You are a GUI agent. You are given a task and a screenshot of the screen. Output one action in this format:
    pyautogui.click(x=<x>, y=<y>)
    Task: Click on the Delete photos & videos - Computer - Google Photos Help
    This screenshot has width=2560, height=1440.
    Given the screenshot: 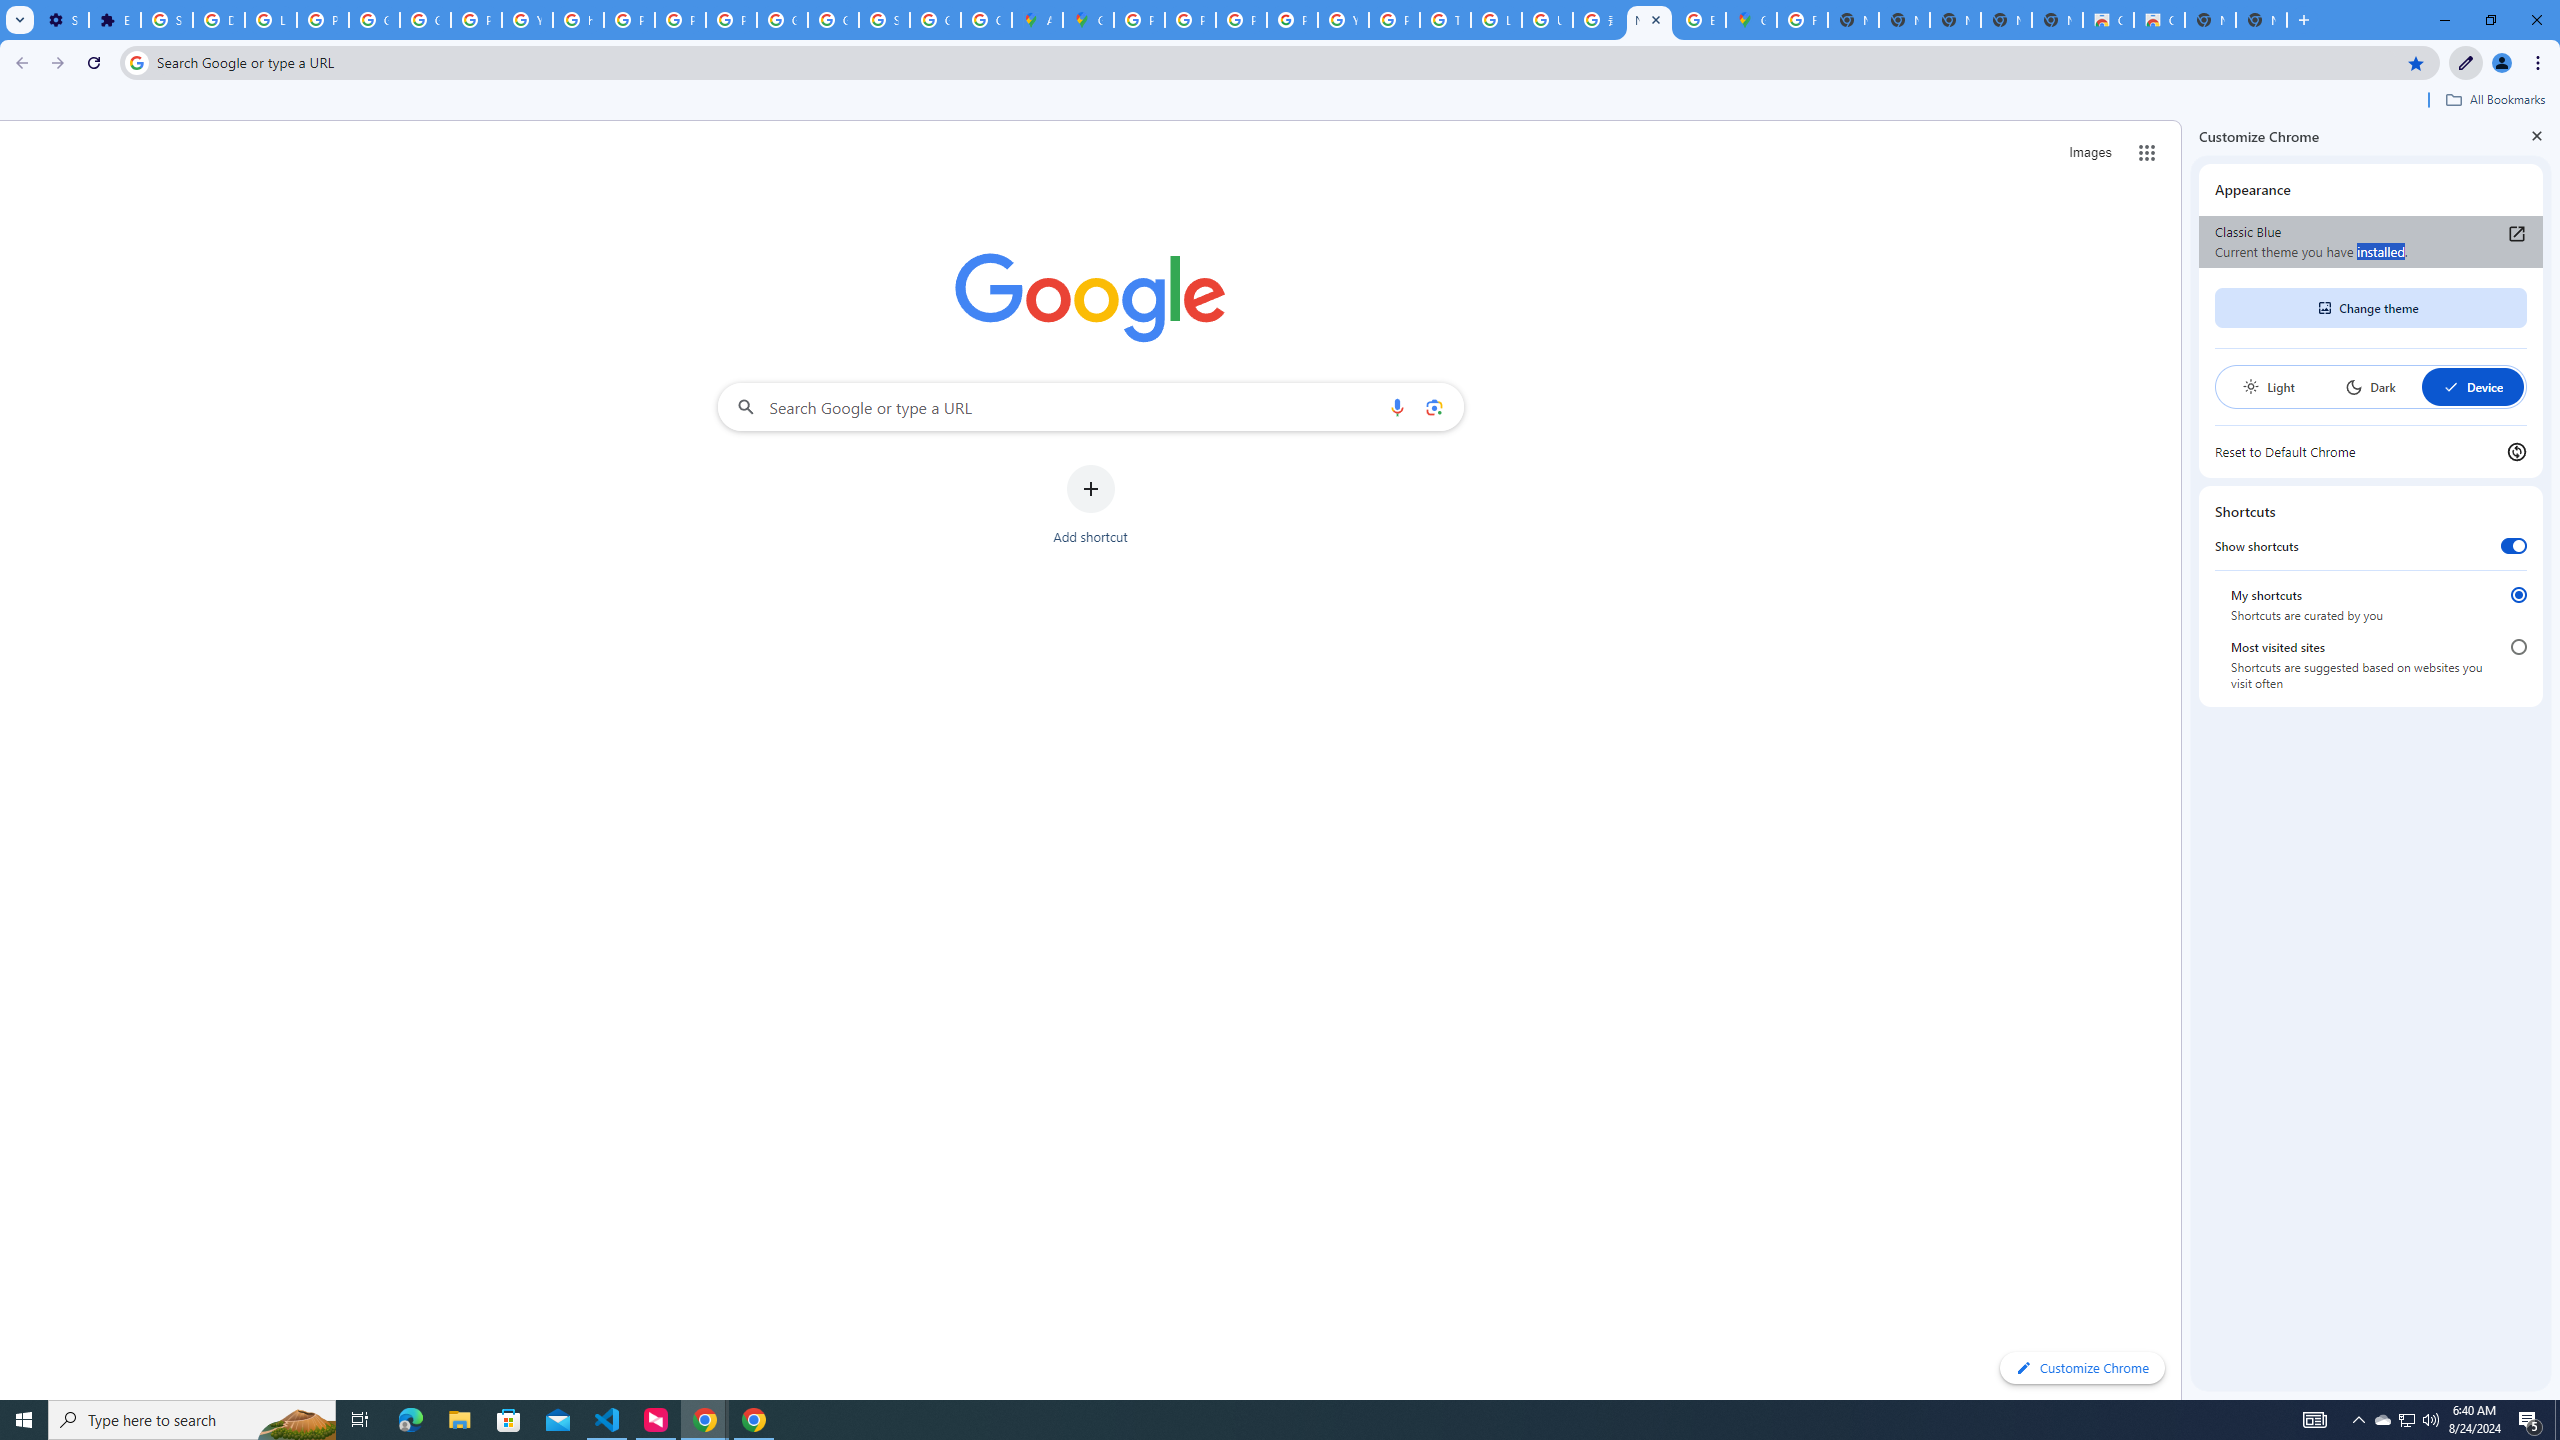 What is the action you would take?
    pyautogui.click(x=218, y=20)
    